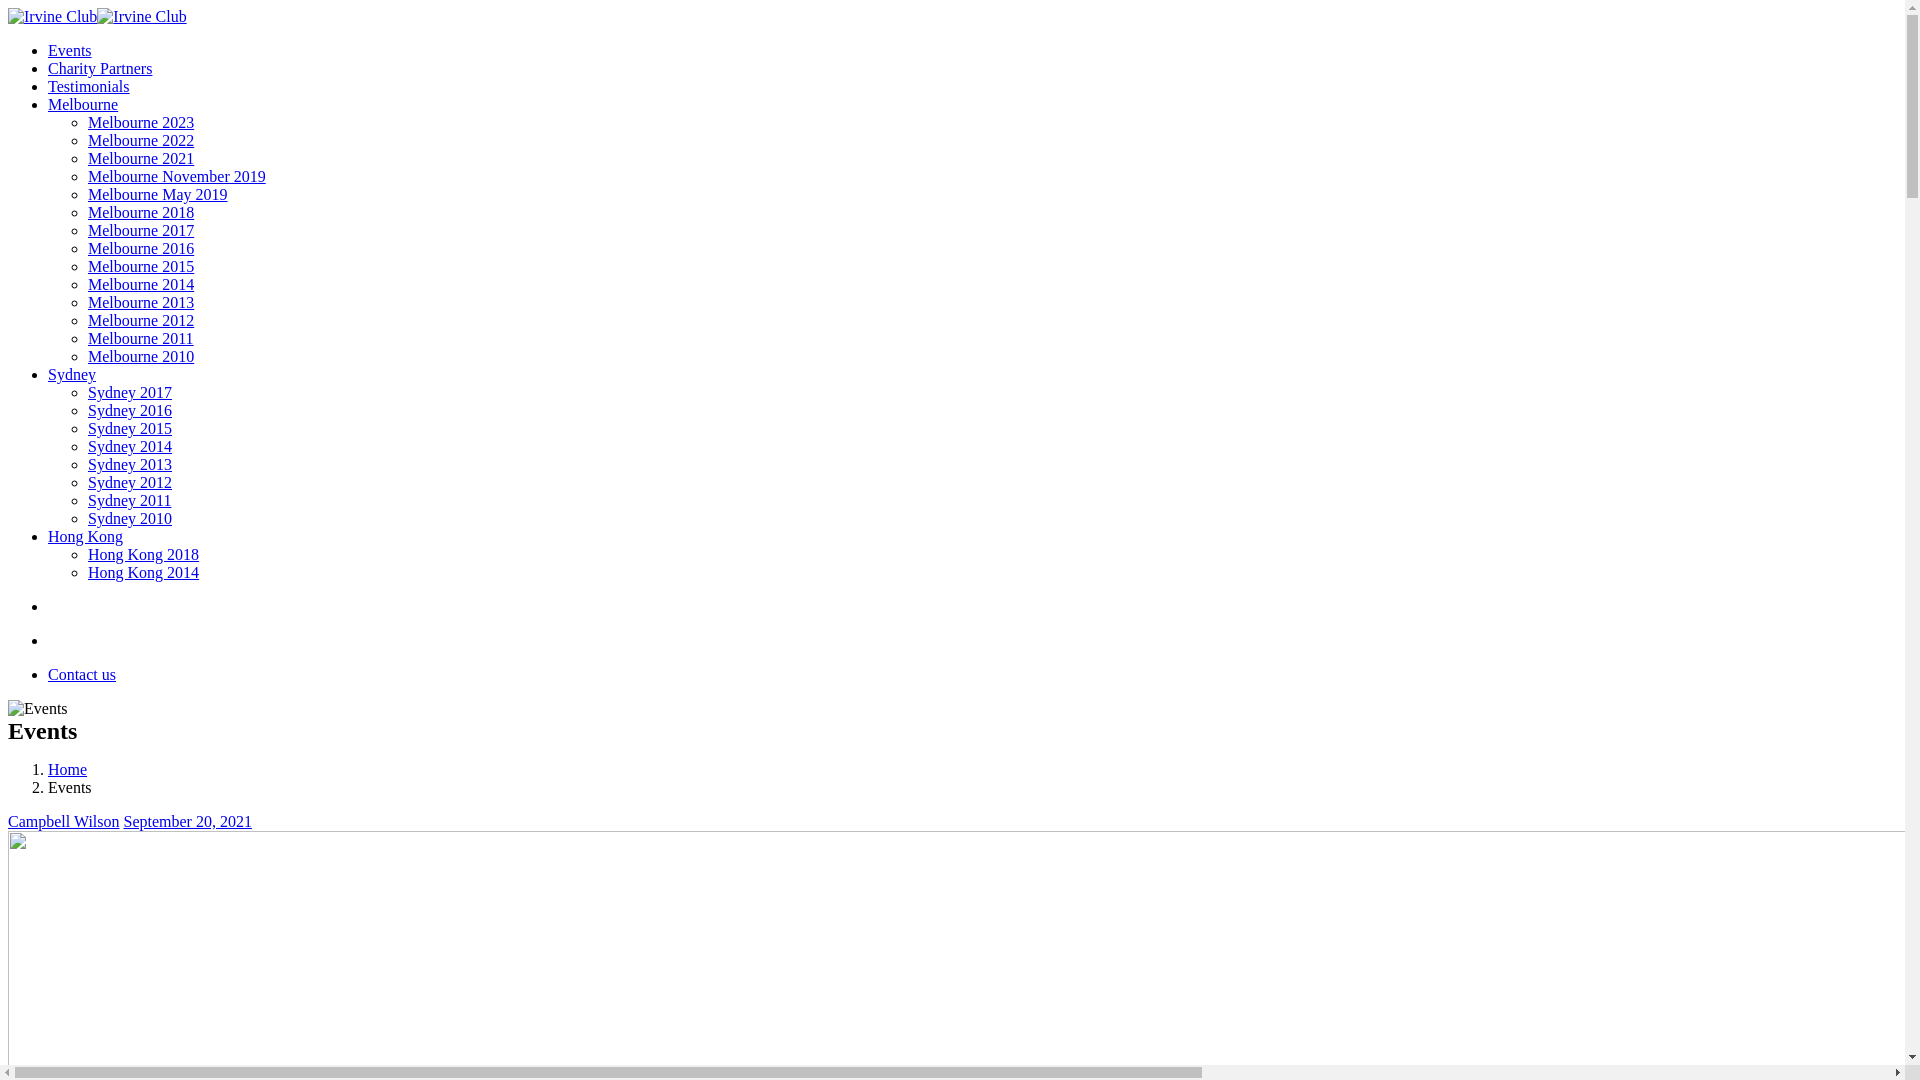  Describe the element at coordinates (144, 554) in the screenshot. I see `Hong Kong 2018` at that location.